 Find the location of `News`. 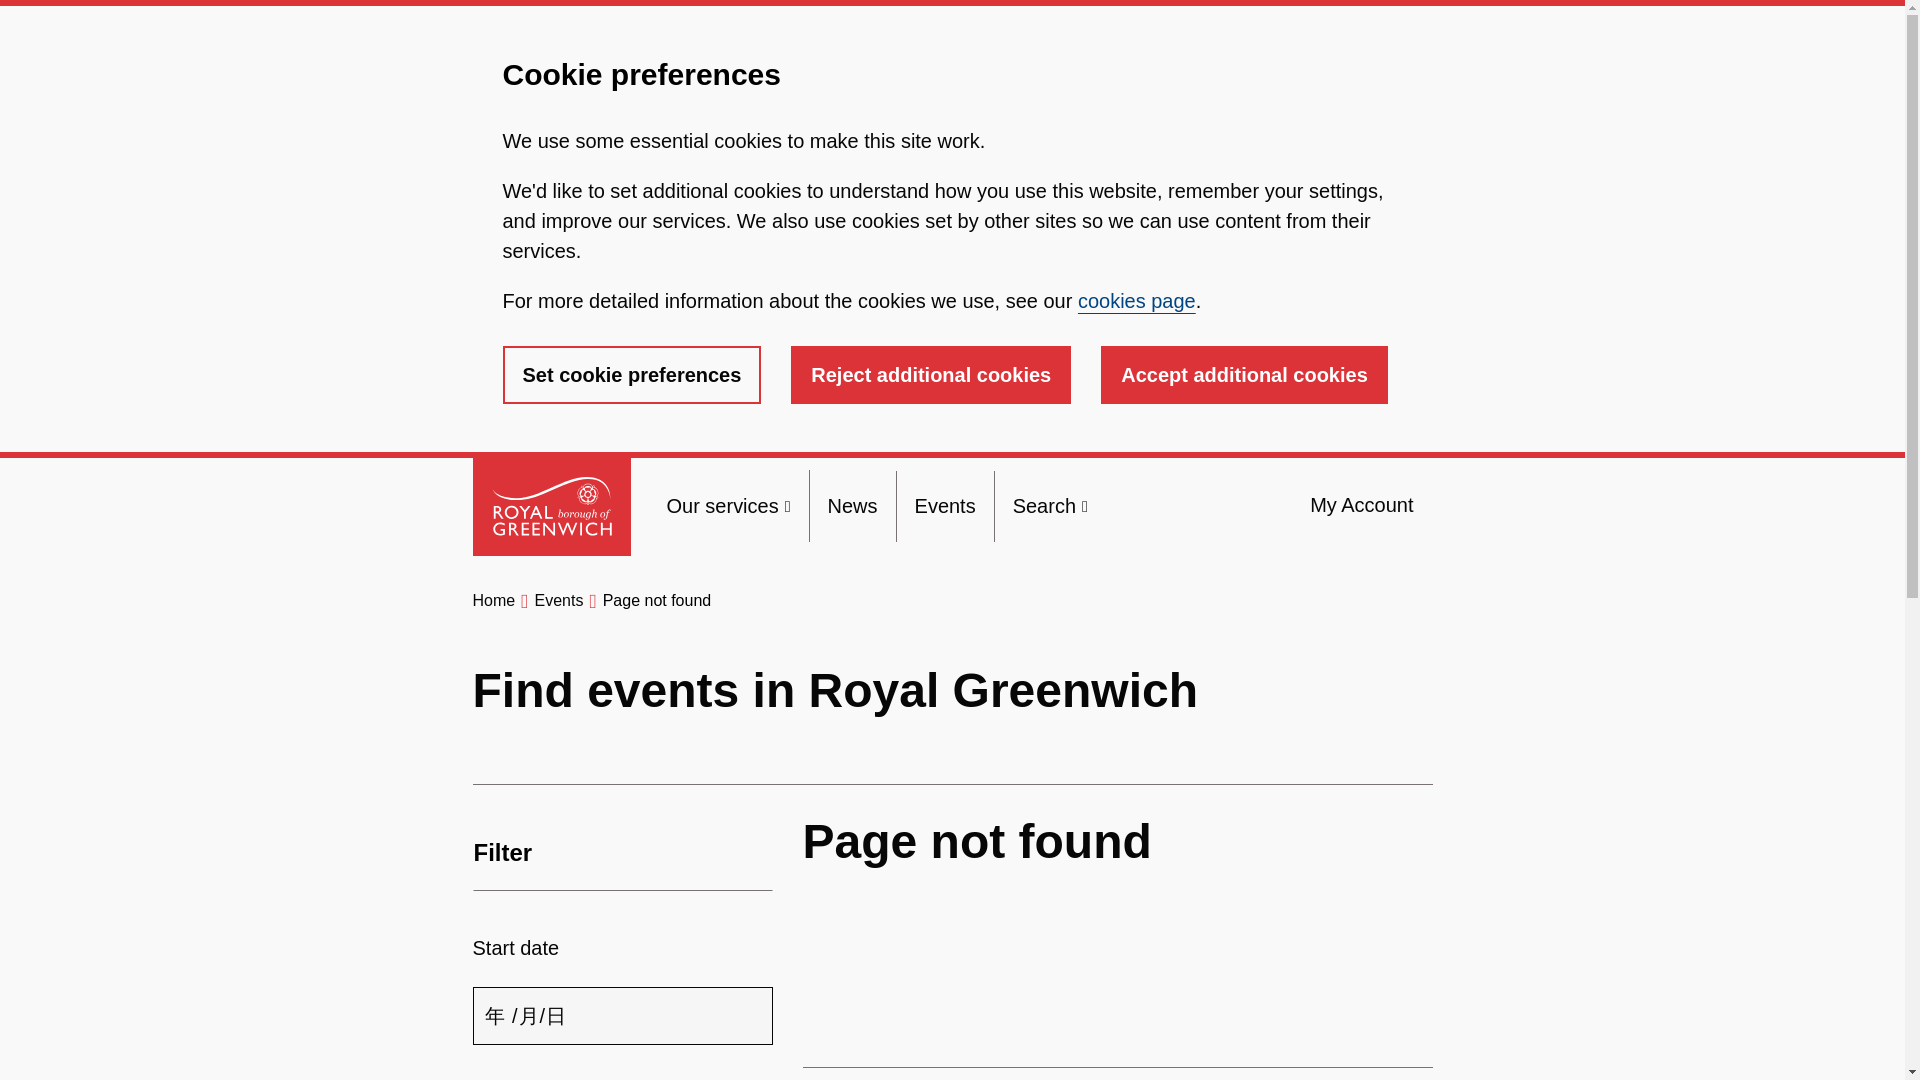

News is located at coordinates (852, 506).